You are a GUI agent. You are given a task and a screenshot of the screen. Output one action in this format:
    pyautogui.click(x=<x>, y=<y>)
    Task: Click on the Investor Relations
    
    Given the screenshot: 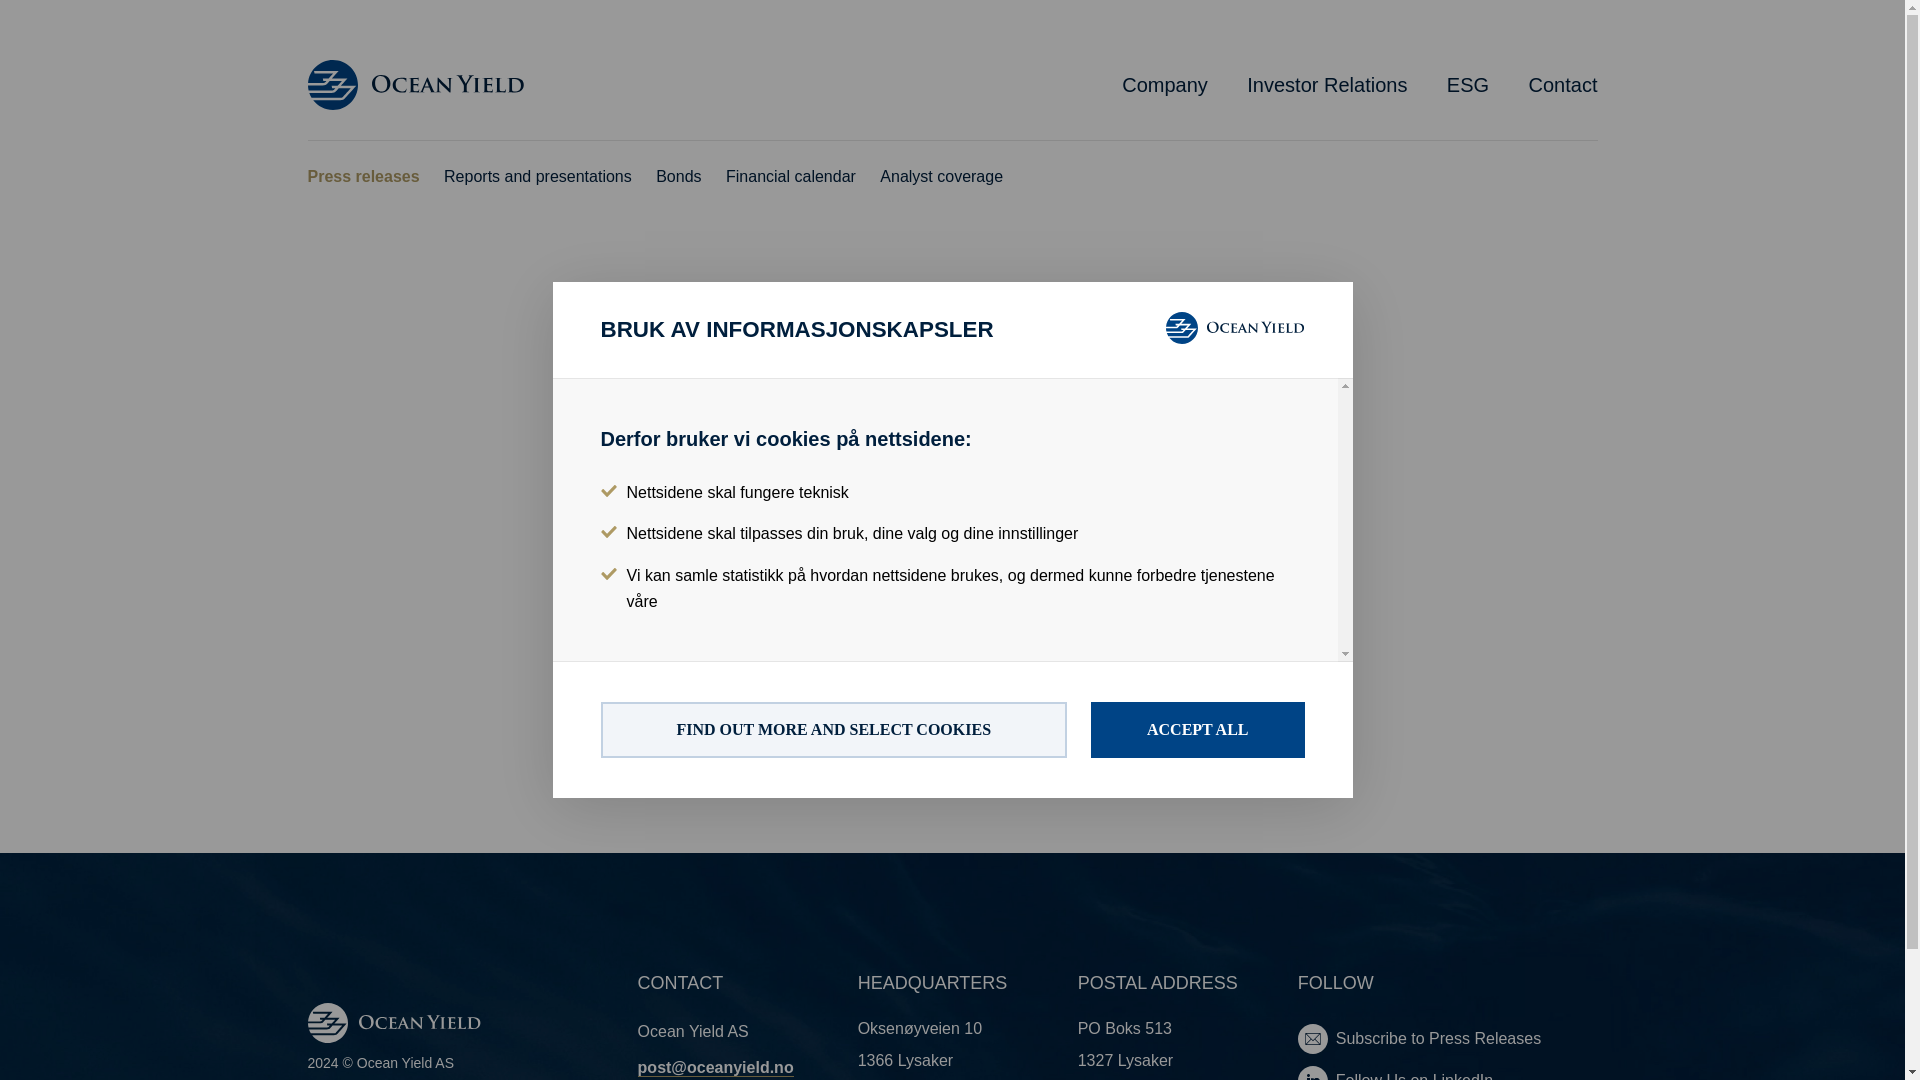 What is the action you would take?
    pyautogui.click(x=1326, y=85)
    